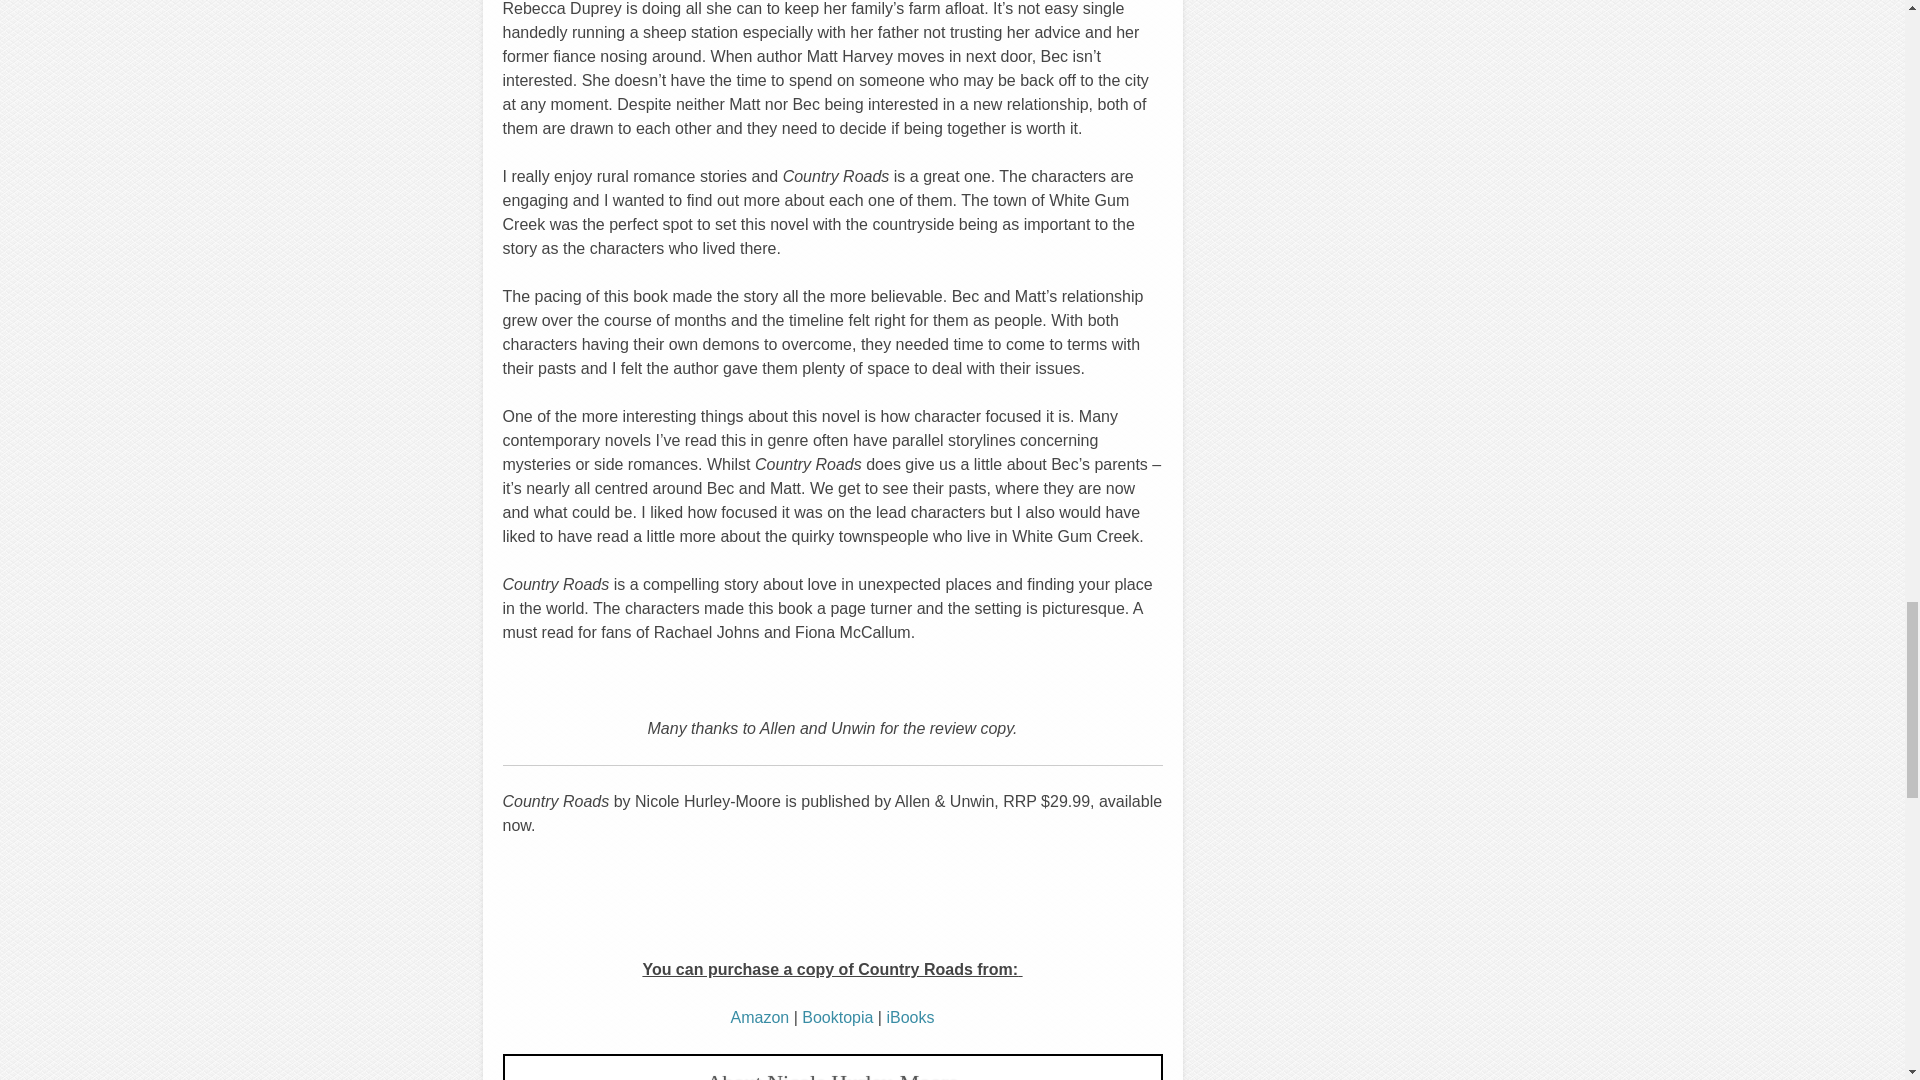  What do you see at coordinates (759, 1017) in the screenshot?
I see `Amazon` at bounding box center [759, 1017].